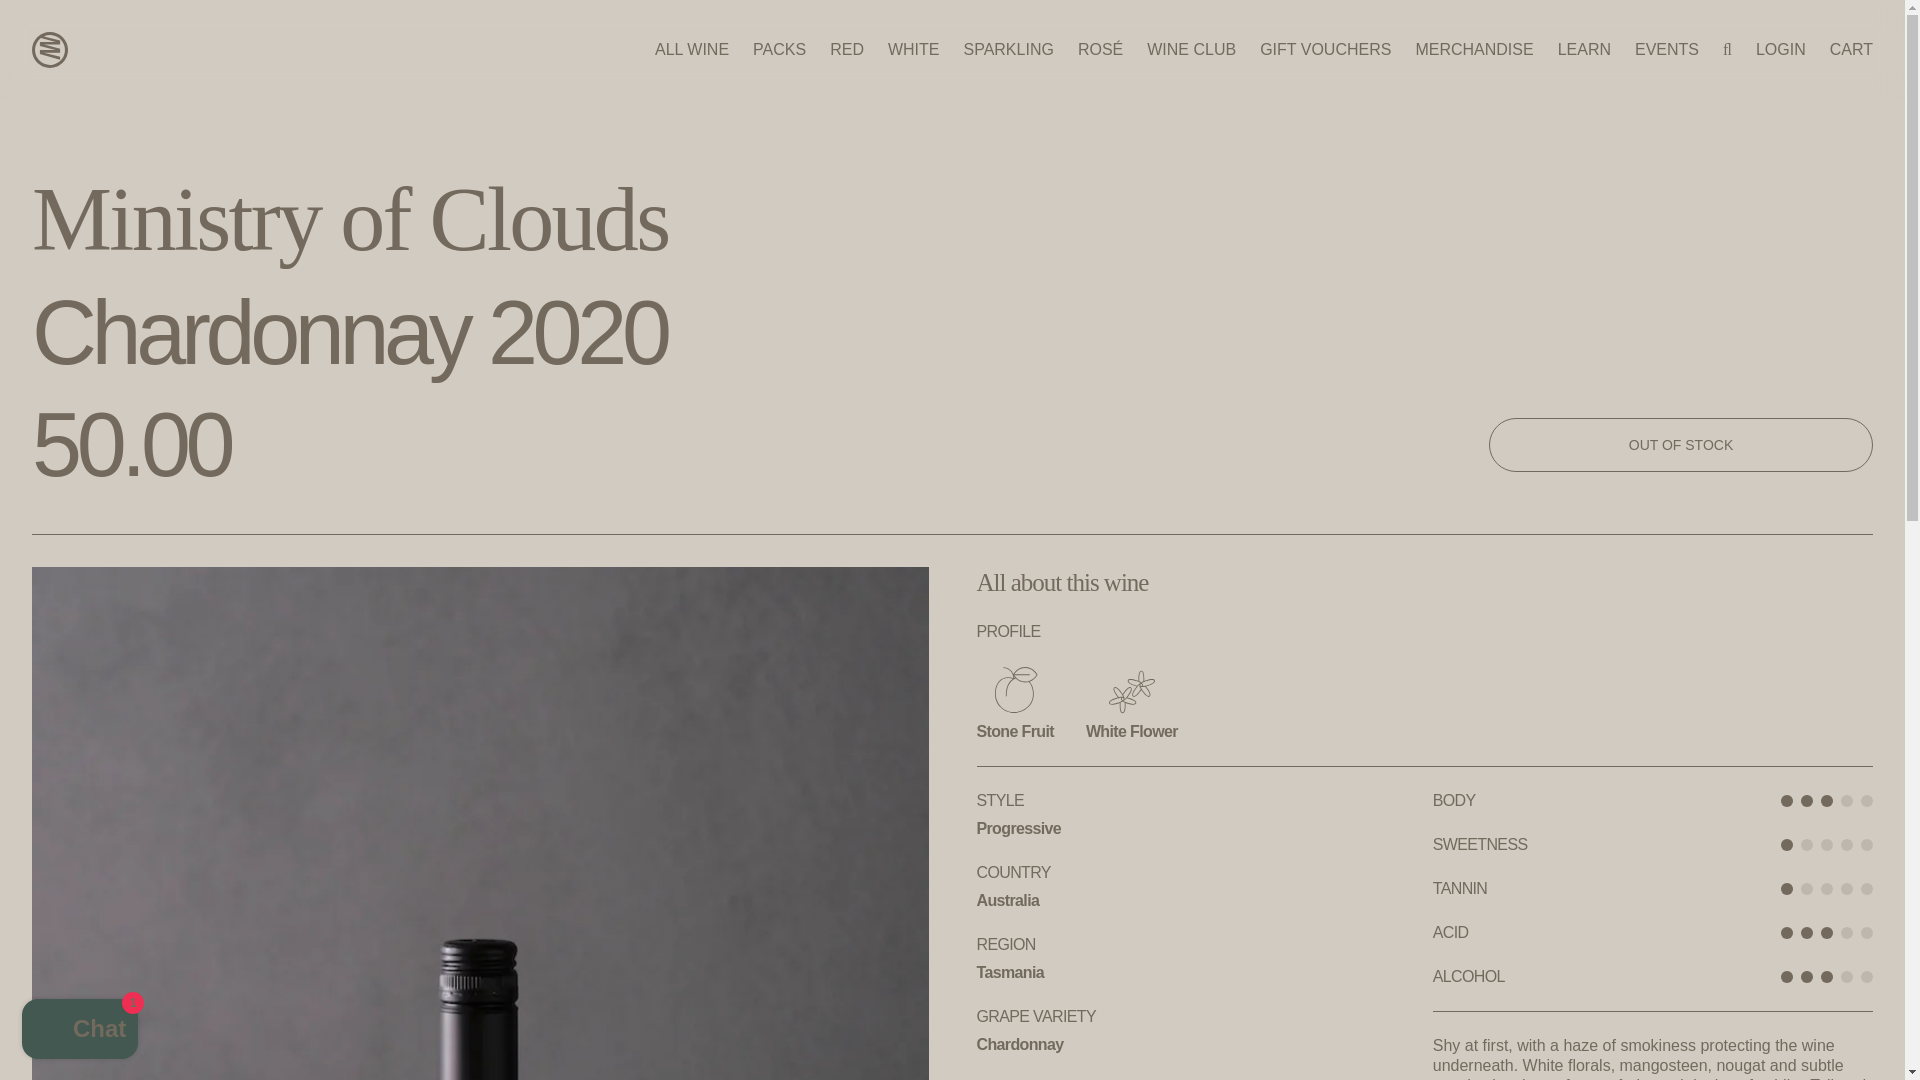 The height and width of the screenshot is (1080, 1920). What do you see at coordinates (1191, 50) in the screenshot?
I see `WINE CLUB` at bounding box center [1191, 50].